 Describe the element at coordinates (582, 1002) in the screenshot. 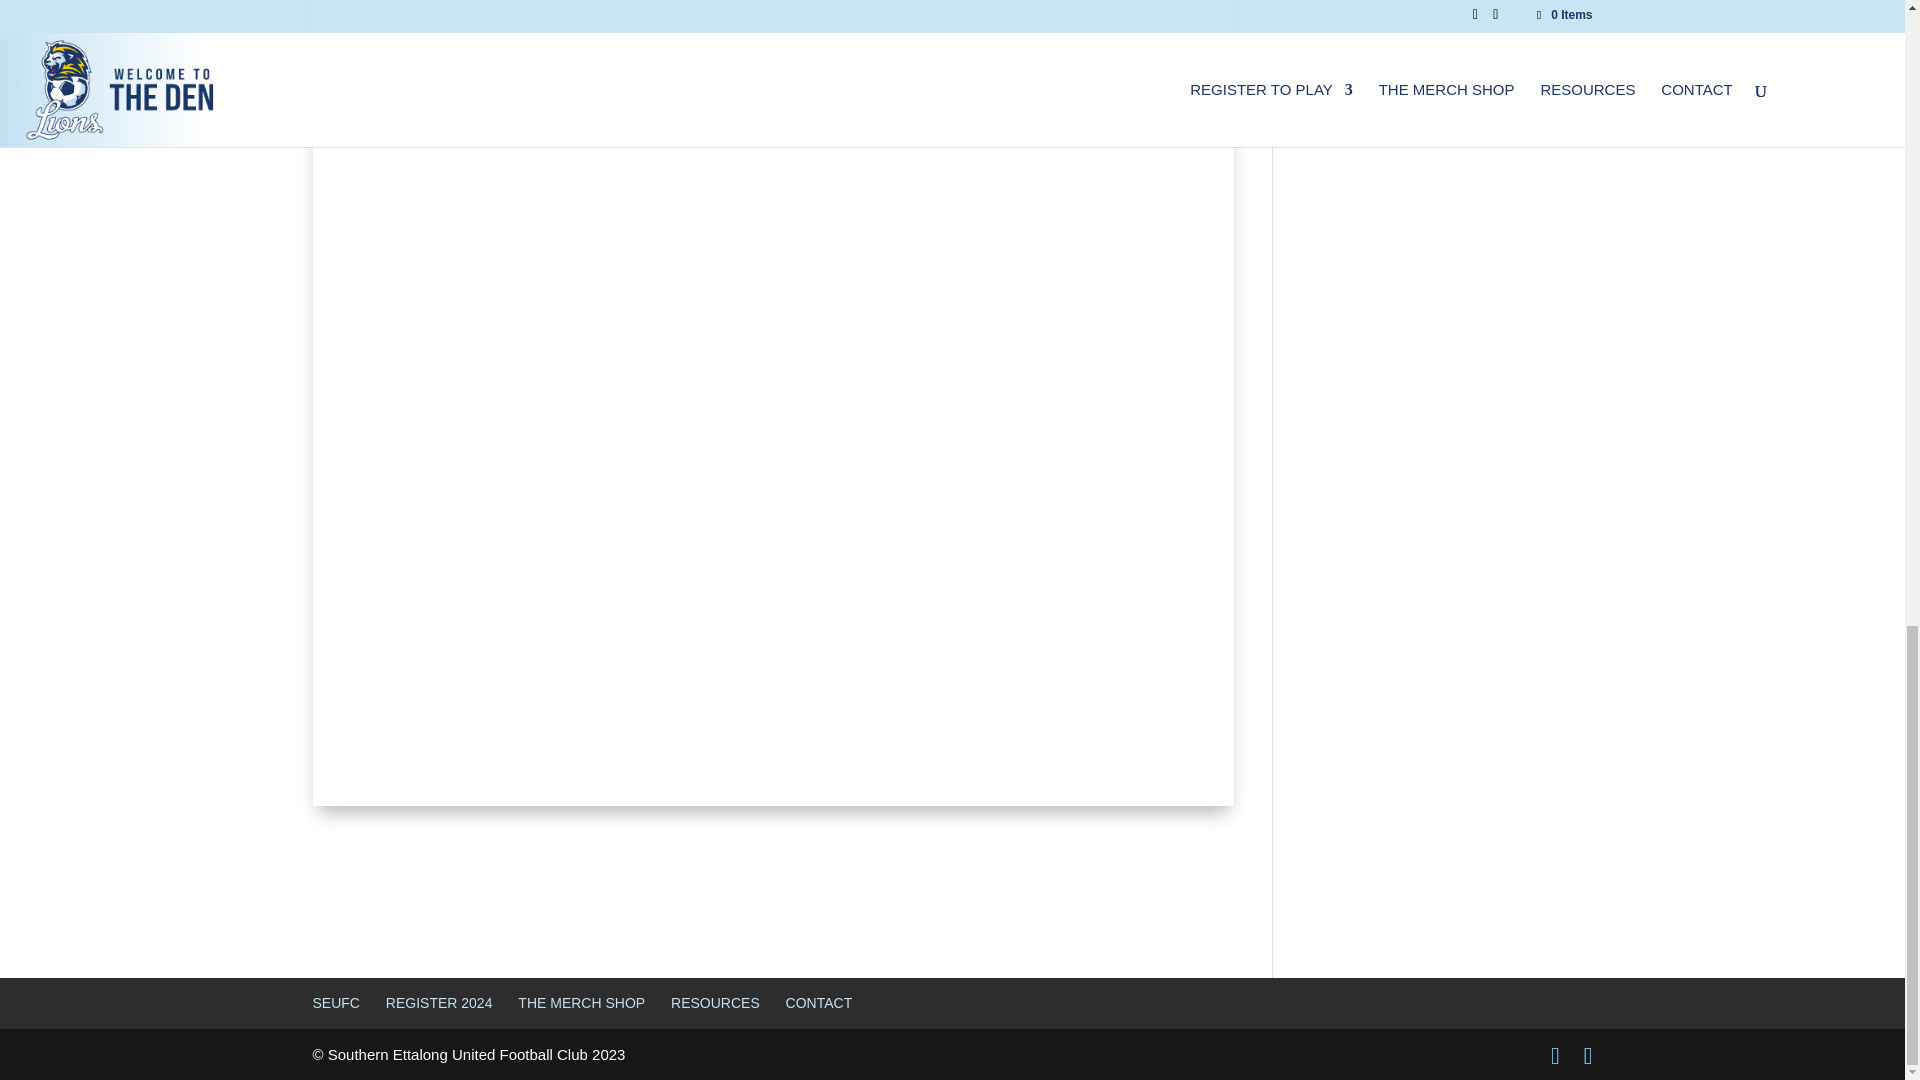

I see `THE MERCH SHOP` at that location.